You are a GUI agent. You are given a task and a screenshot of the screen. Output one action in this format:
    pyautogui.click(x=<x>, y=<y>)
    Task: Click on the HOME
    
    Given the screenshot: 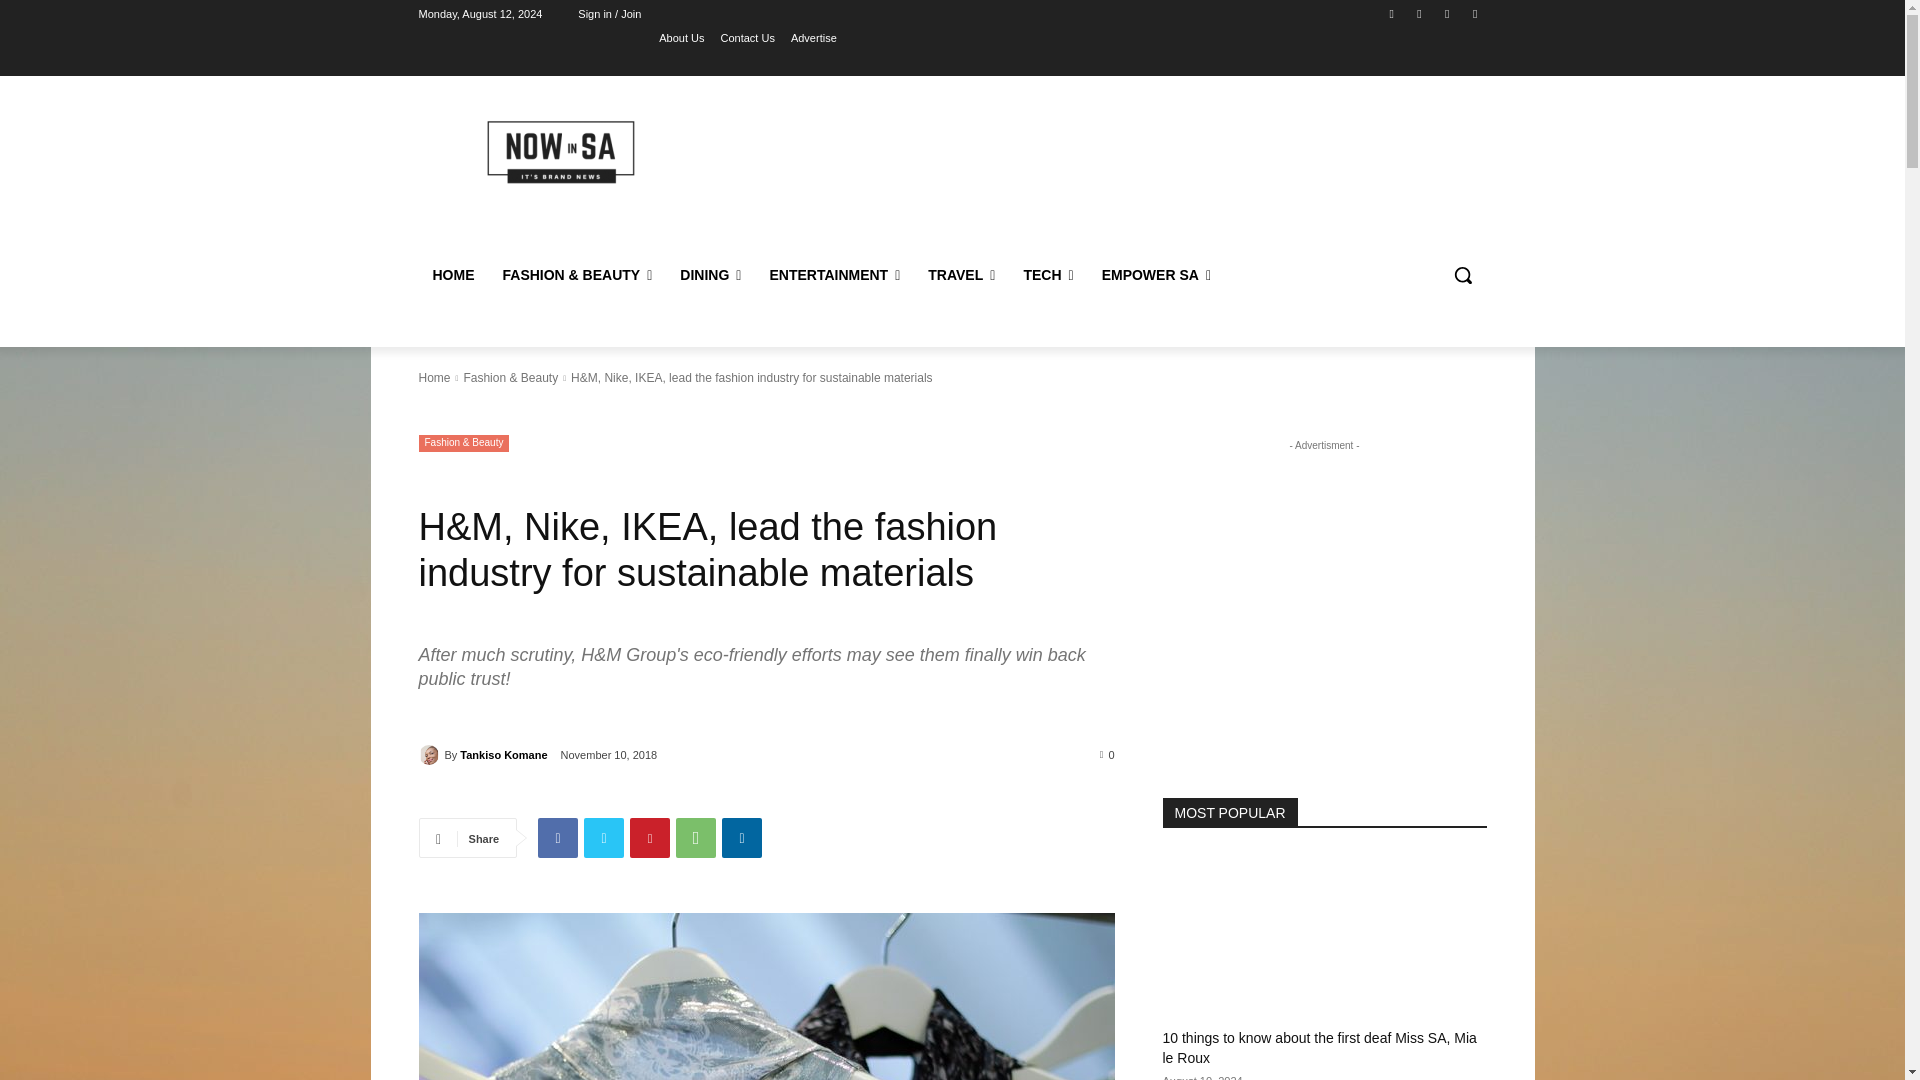 What is the action you would take?
    pyautogui.click(x=452, y=274)
    